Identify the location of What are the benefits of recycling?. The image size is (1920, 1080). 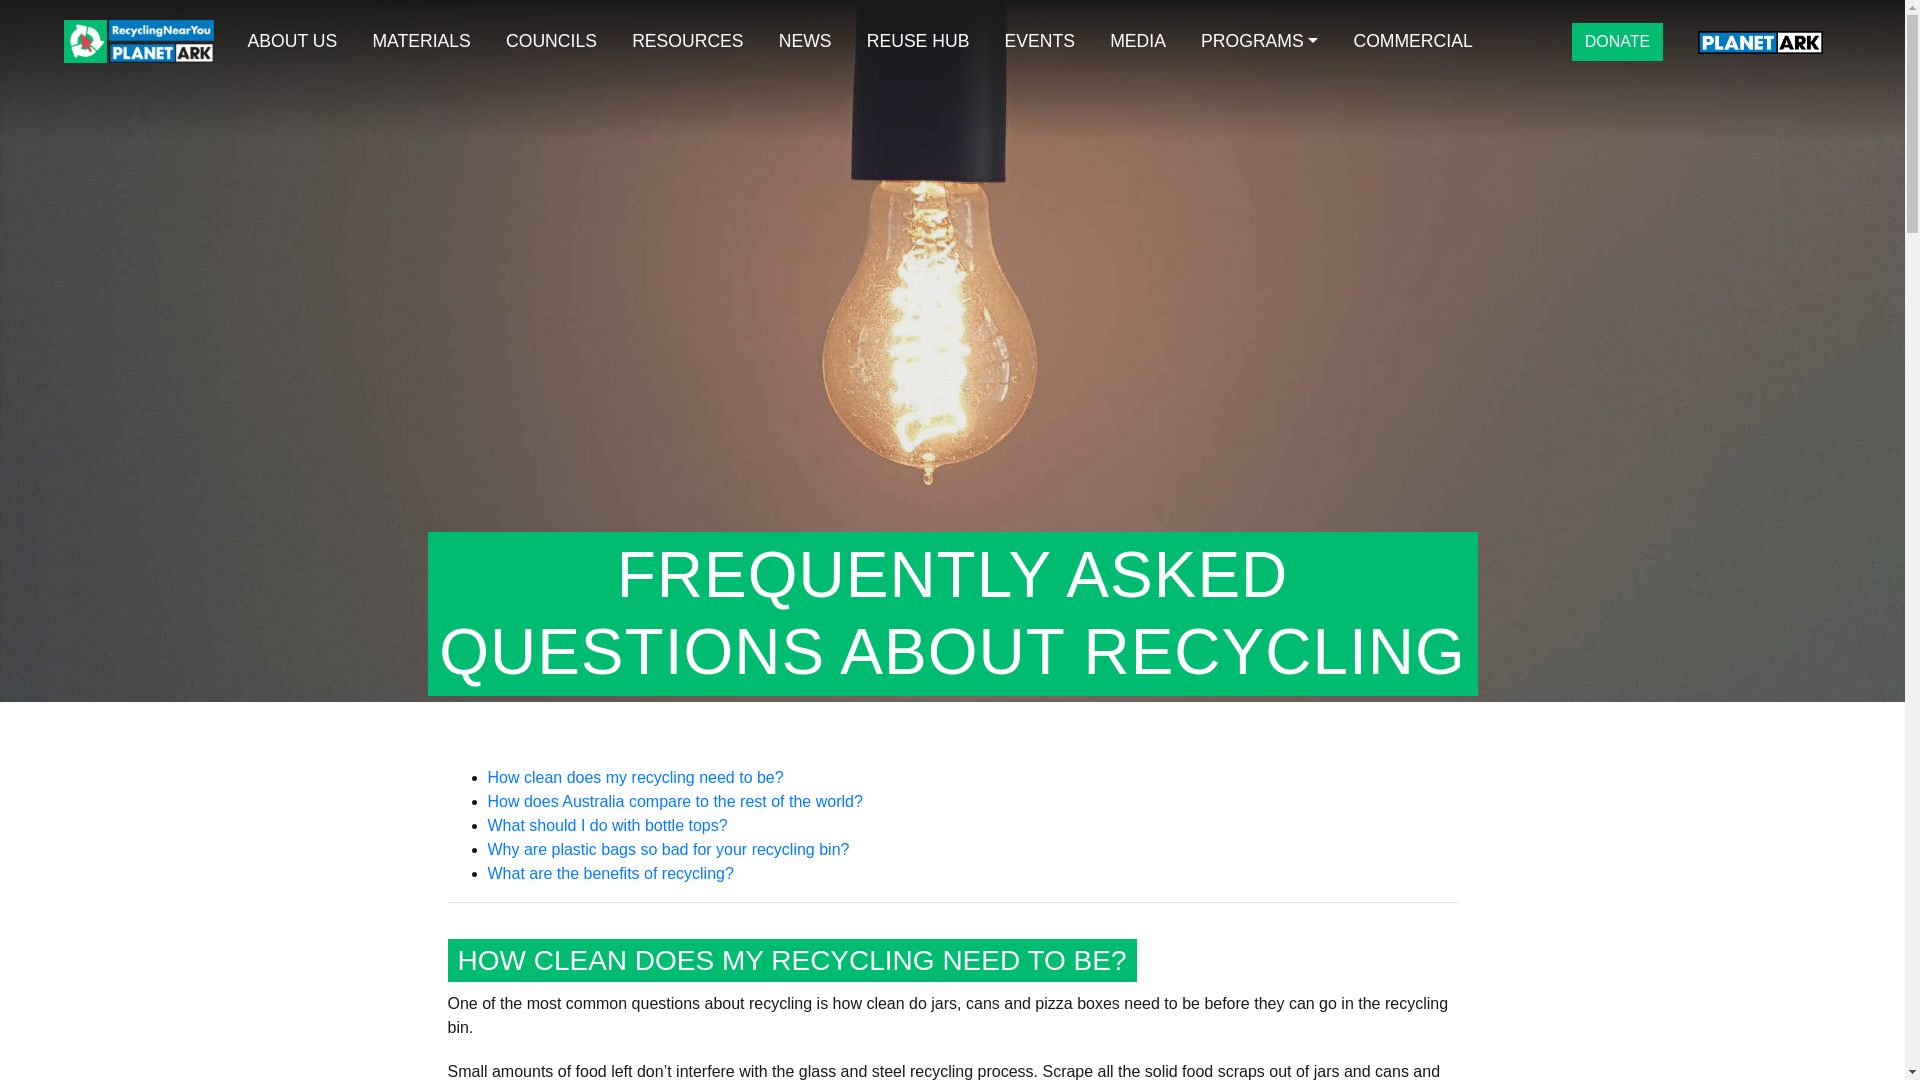
(610, 874).